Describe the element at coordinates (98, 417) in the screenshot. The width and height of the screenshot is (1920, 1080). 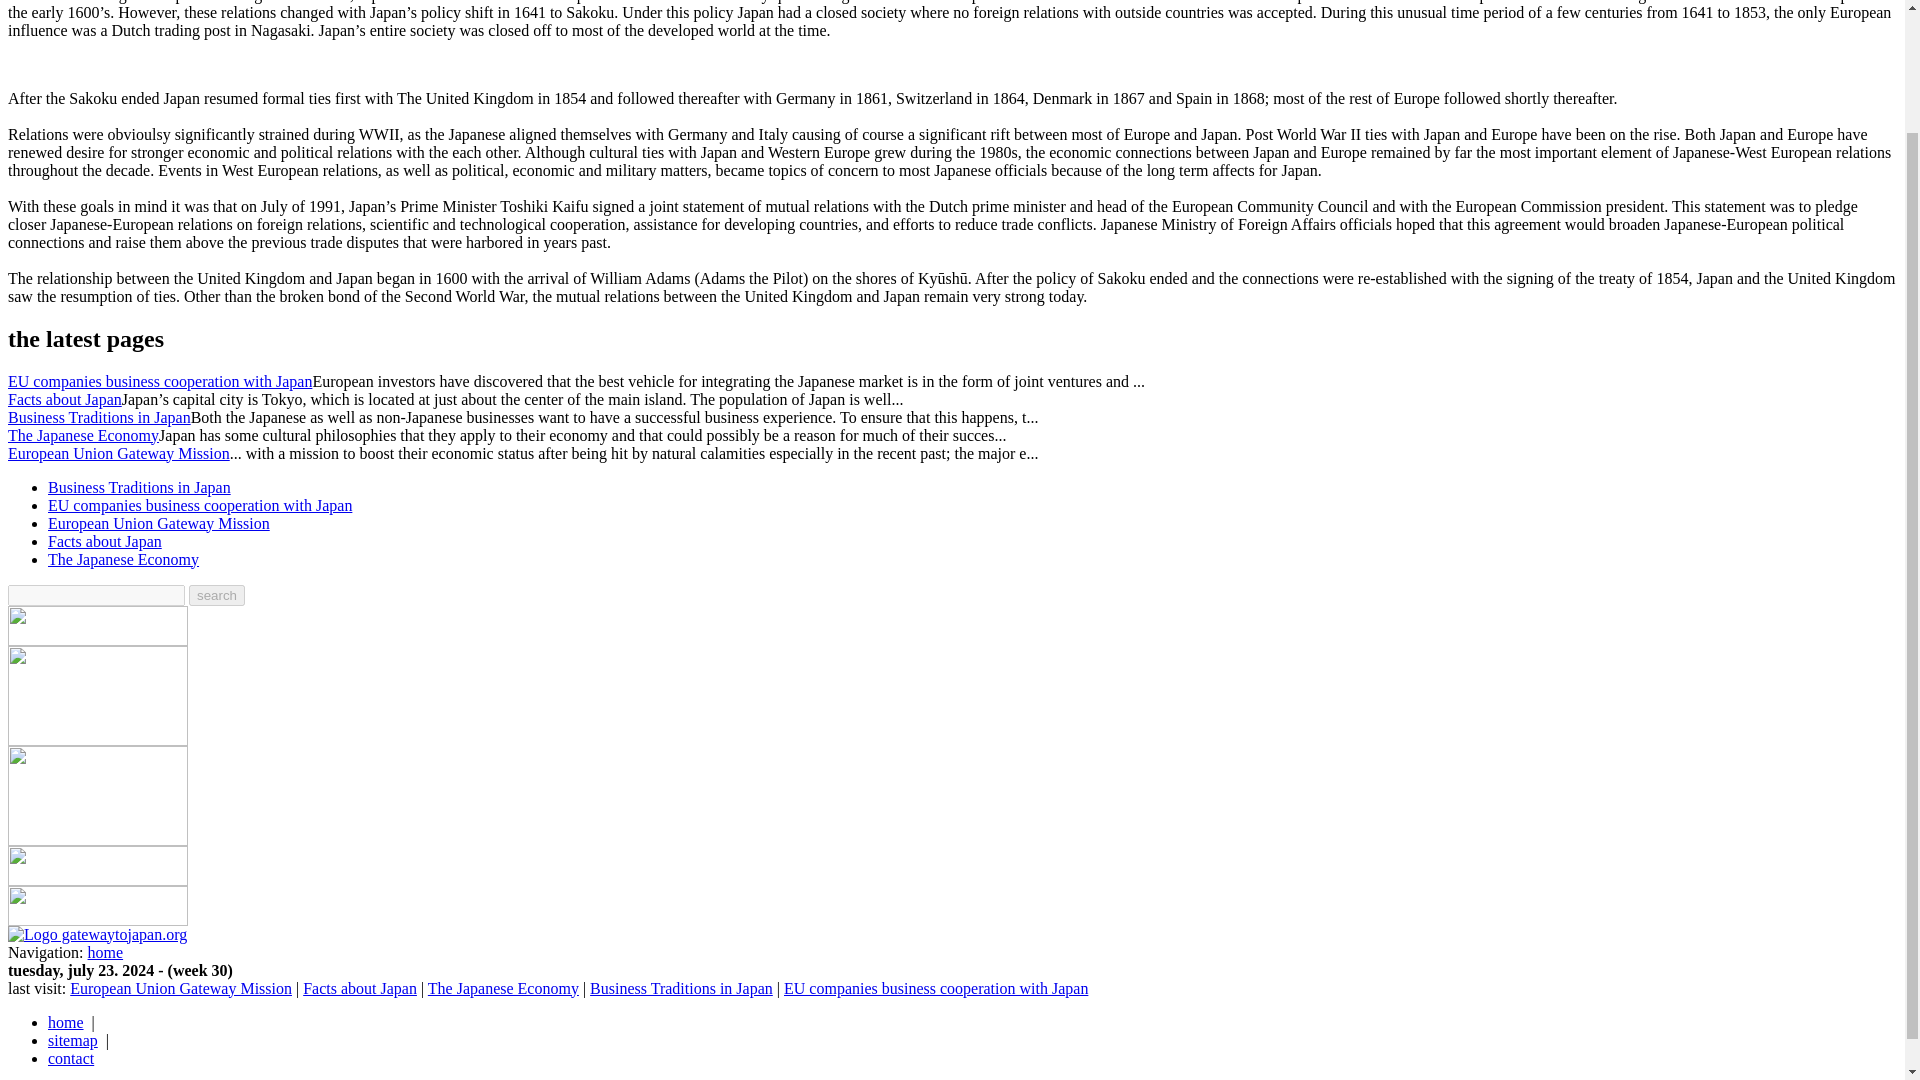
I see `Business Traditions in Japan` at that location.